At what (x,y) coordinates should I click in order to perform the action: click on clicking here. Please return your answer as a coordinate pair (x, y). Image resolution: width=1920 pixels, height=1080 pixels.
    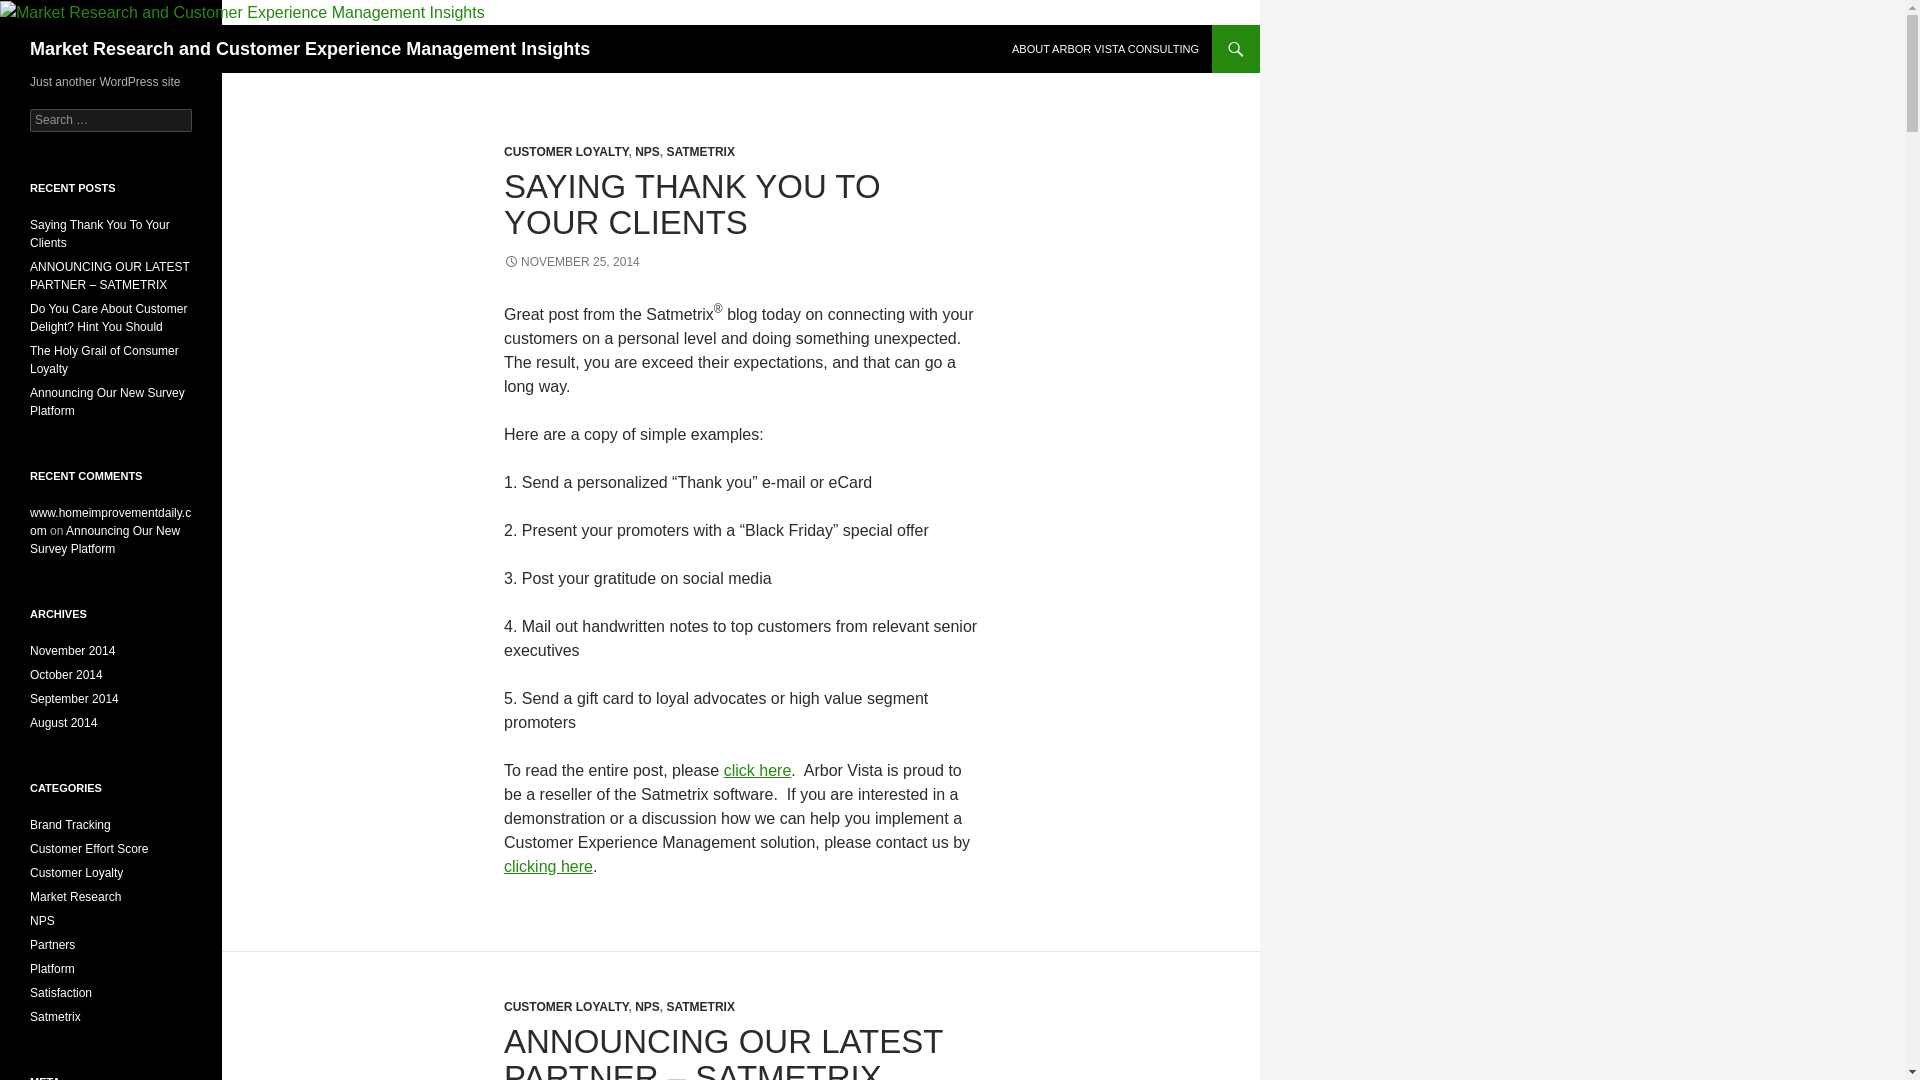
    Looking at the image, I should click on (548, 866).